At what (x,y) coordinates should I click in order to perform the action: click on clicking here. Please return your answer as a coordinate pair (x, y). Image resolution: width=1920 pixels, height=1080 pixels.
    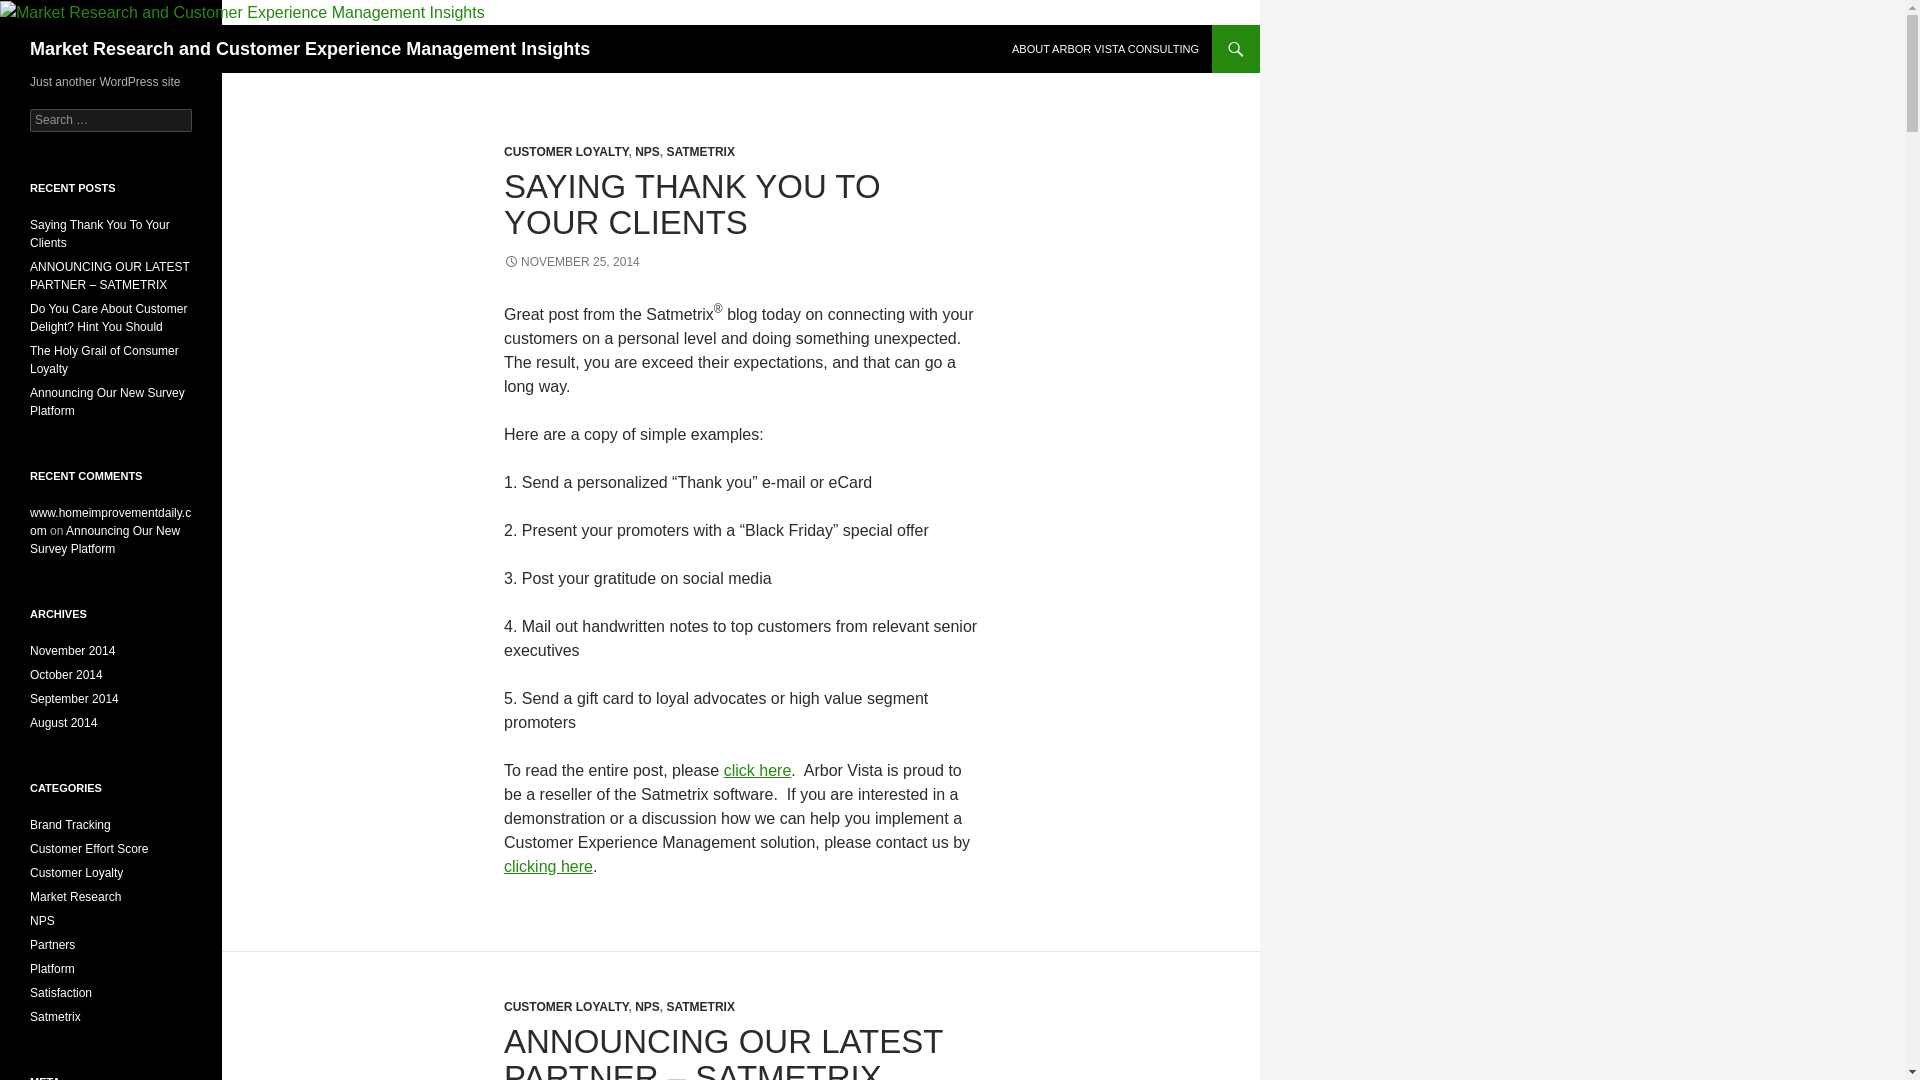
    Looking at the image, I should click on (548, 866).